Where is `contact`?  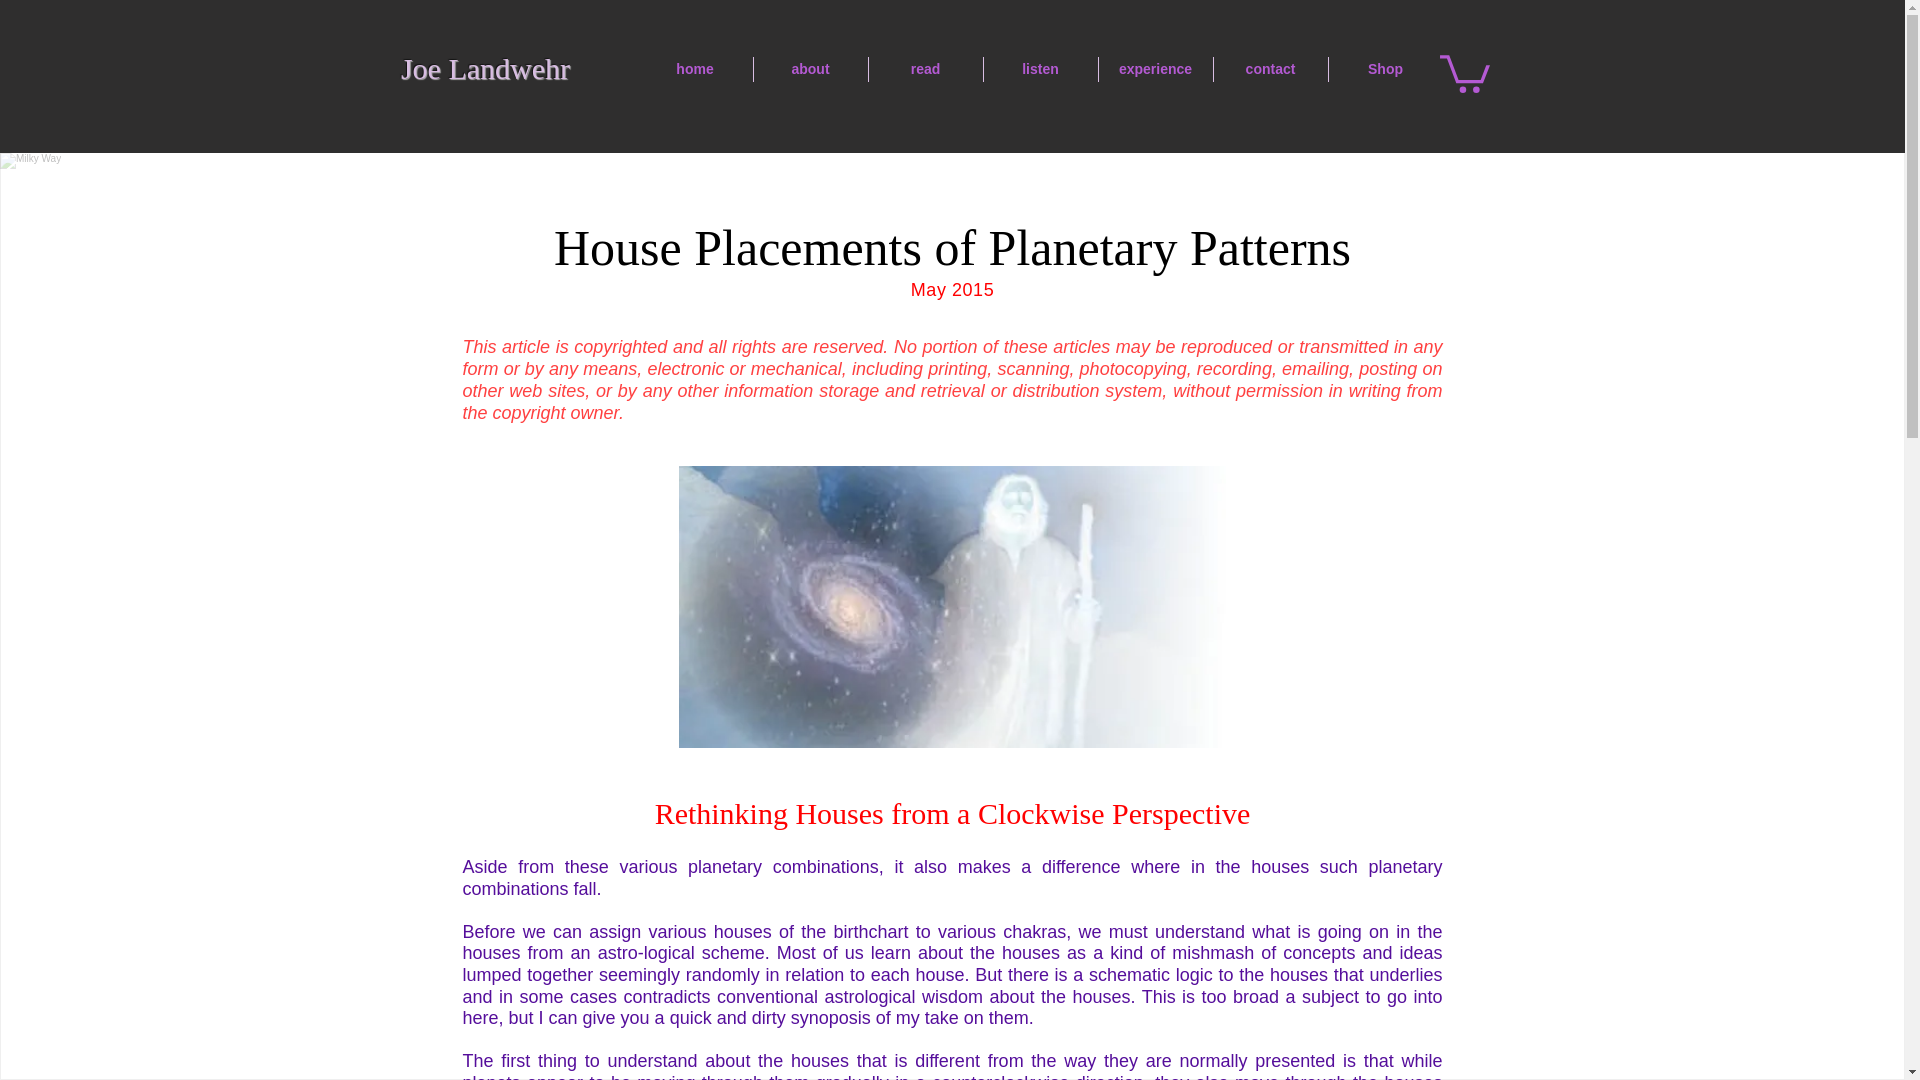 contact is located at coordinates (1270, 70).